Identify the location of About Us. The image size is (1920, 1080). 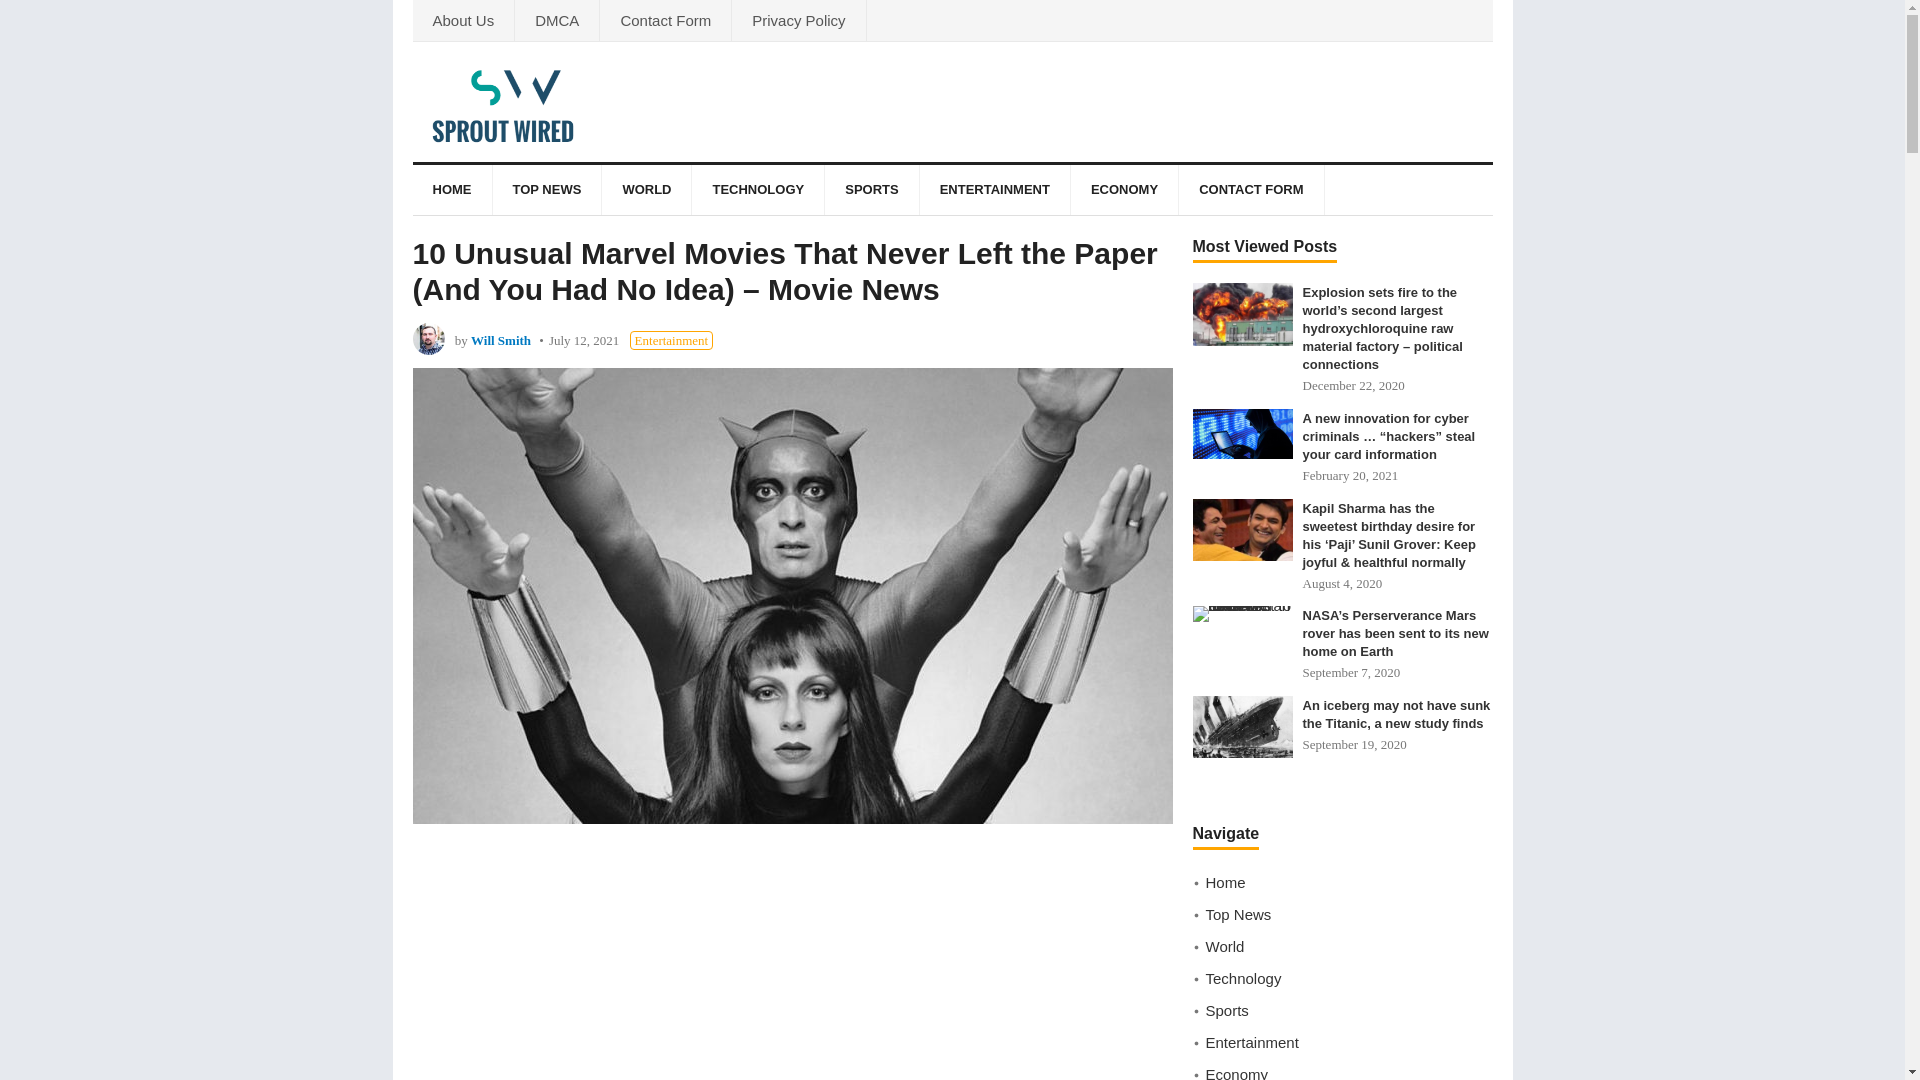
(463, 20).